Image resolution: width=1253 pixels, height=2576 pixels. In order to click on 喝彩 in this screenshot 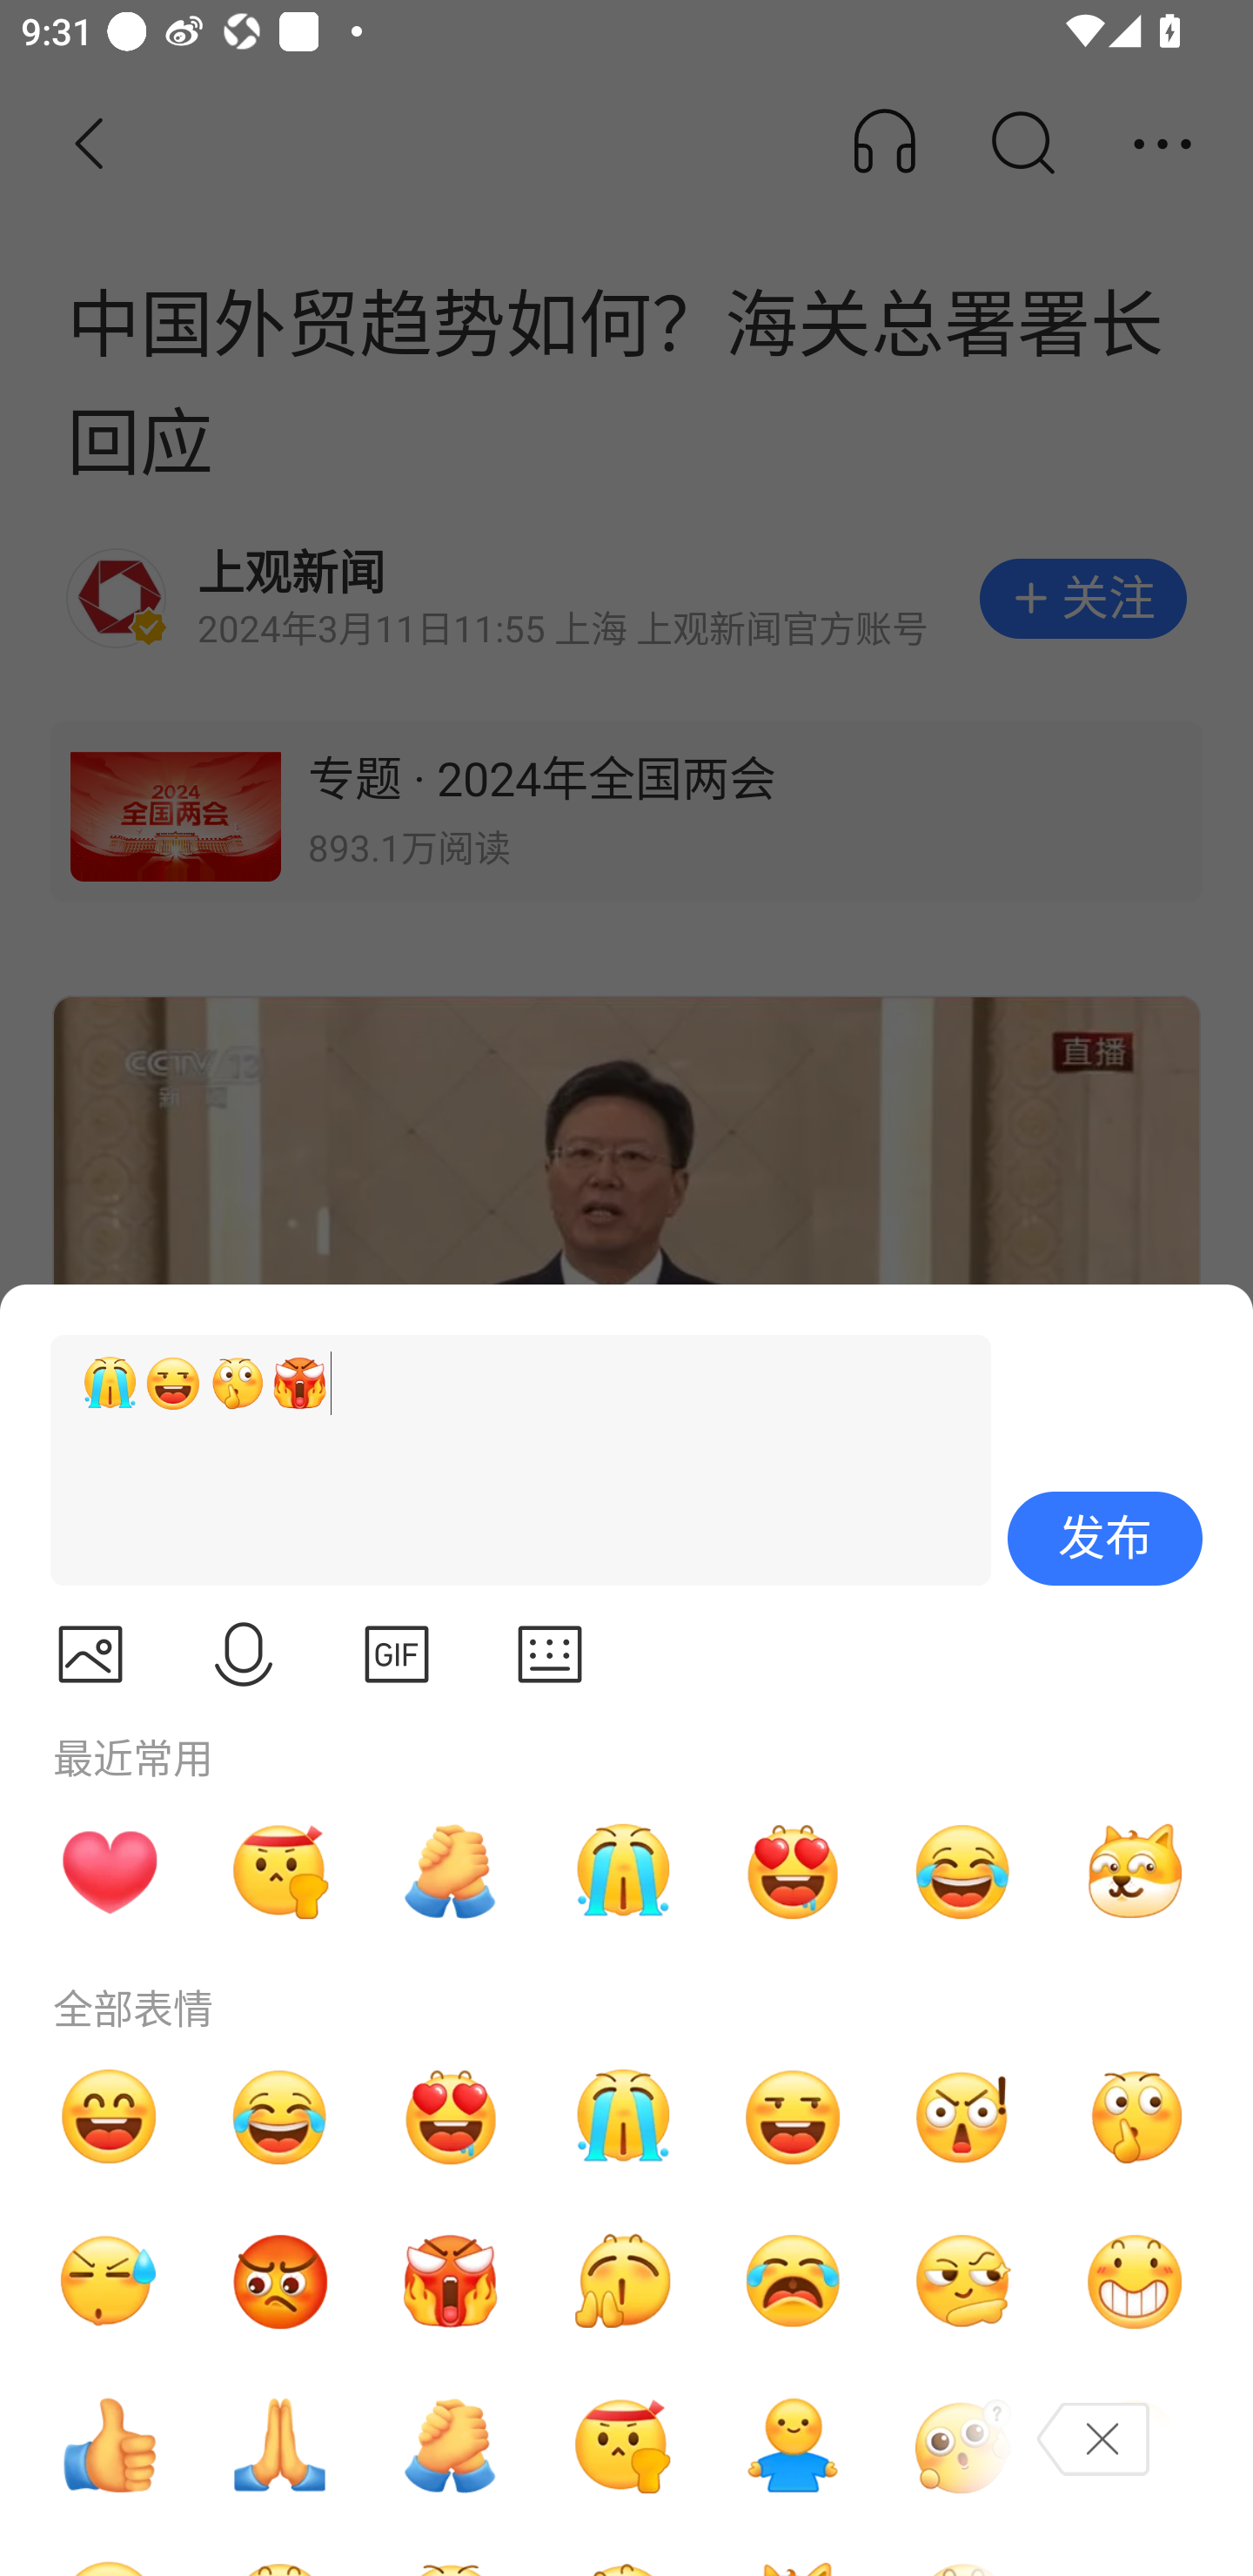, I will do `click(621, 2282)`.